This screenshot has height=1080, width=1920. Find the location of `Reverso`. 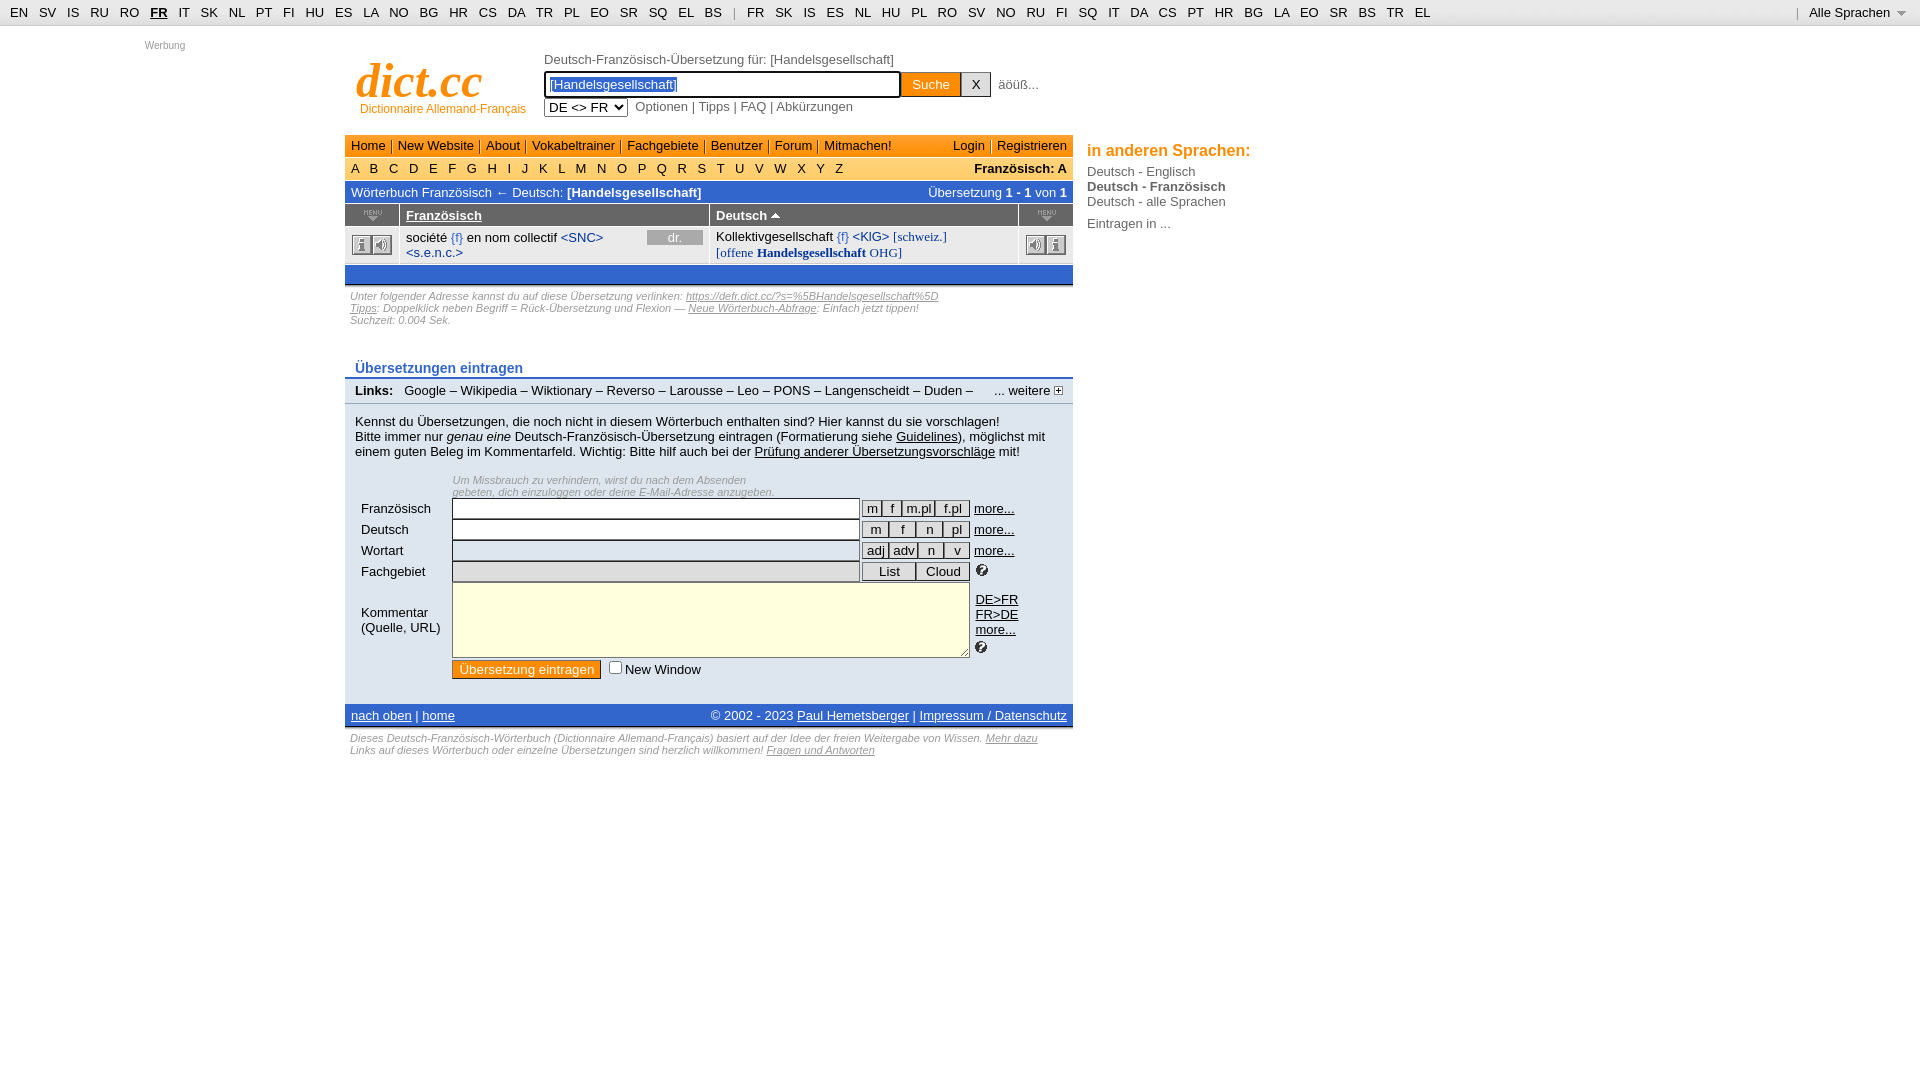

Reverso is located at coordinates (631, 390).